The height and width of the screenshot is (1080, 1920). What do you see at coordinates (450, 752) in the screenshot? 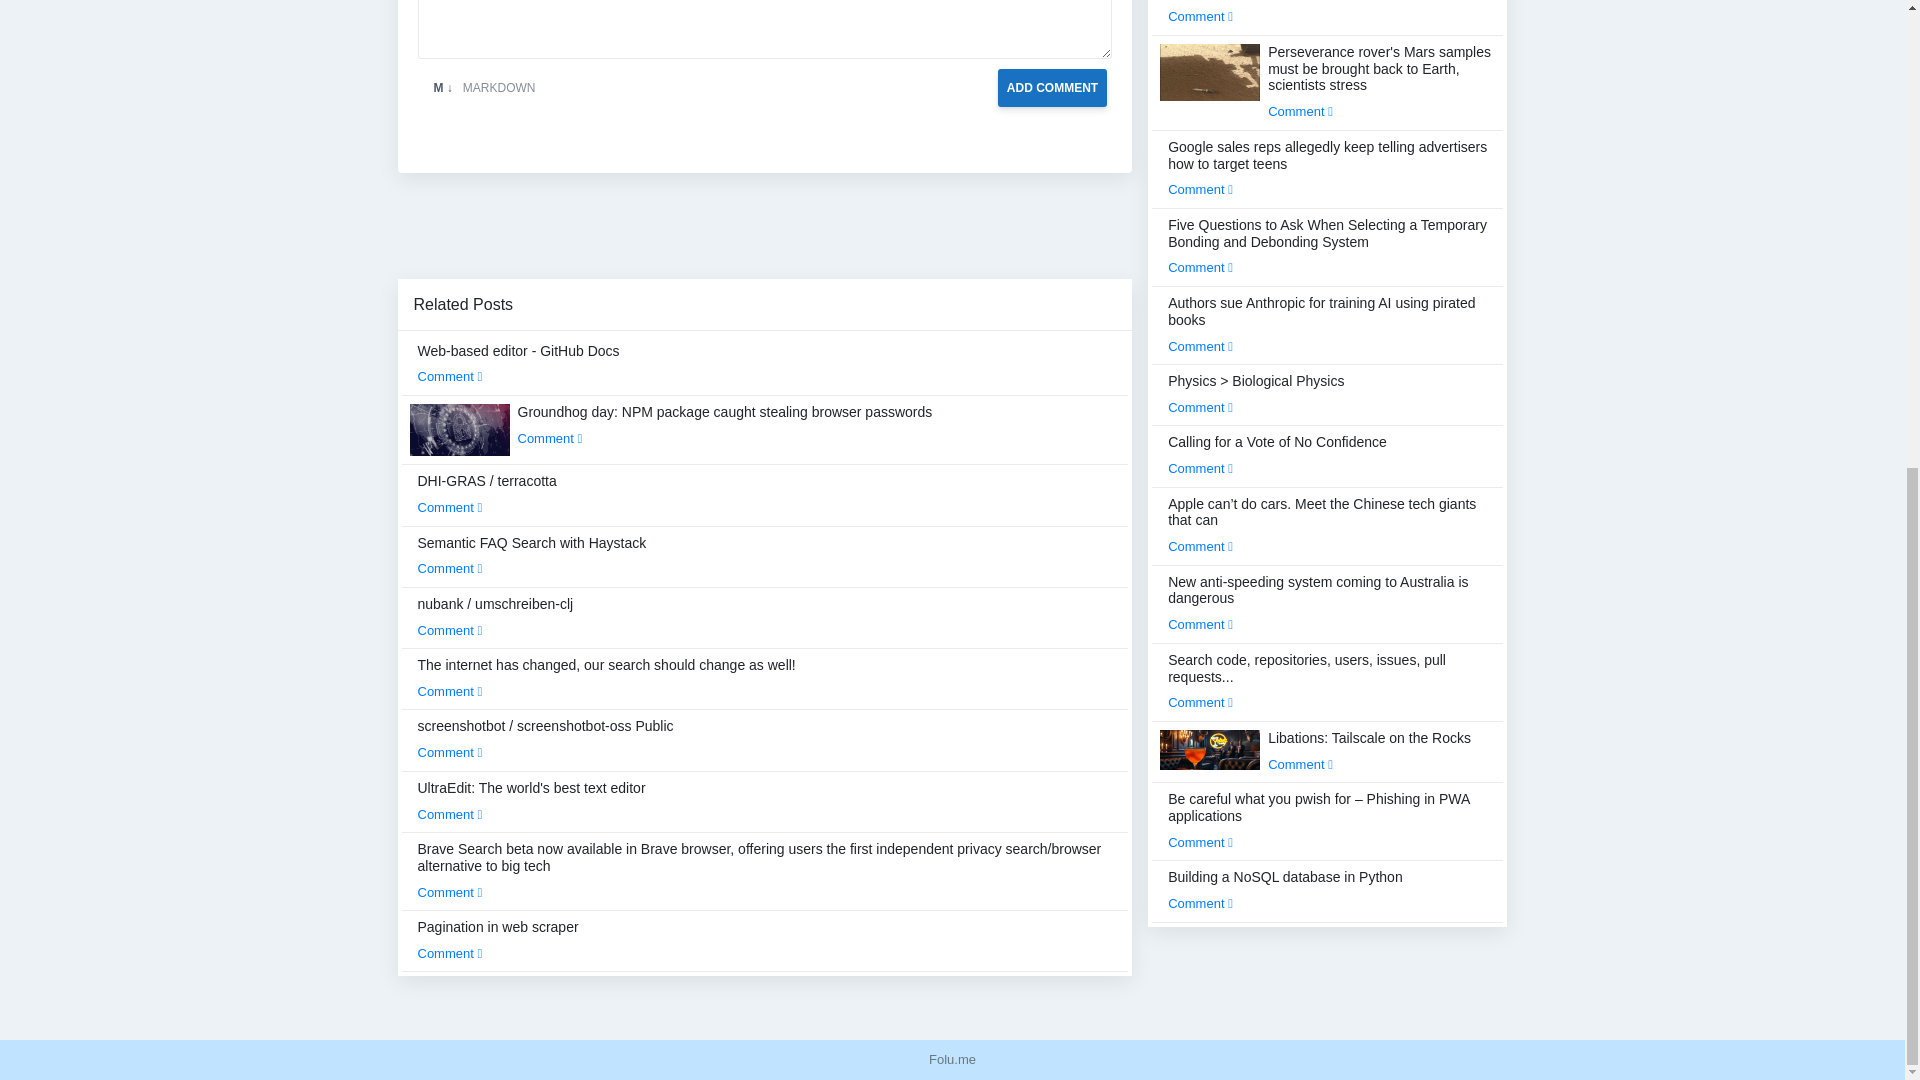
I see `Comment` at bounding box center [450, 752].